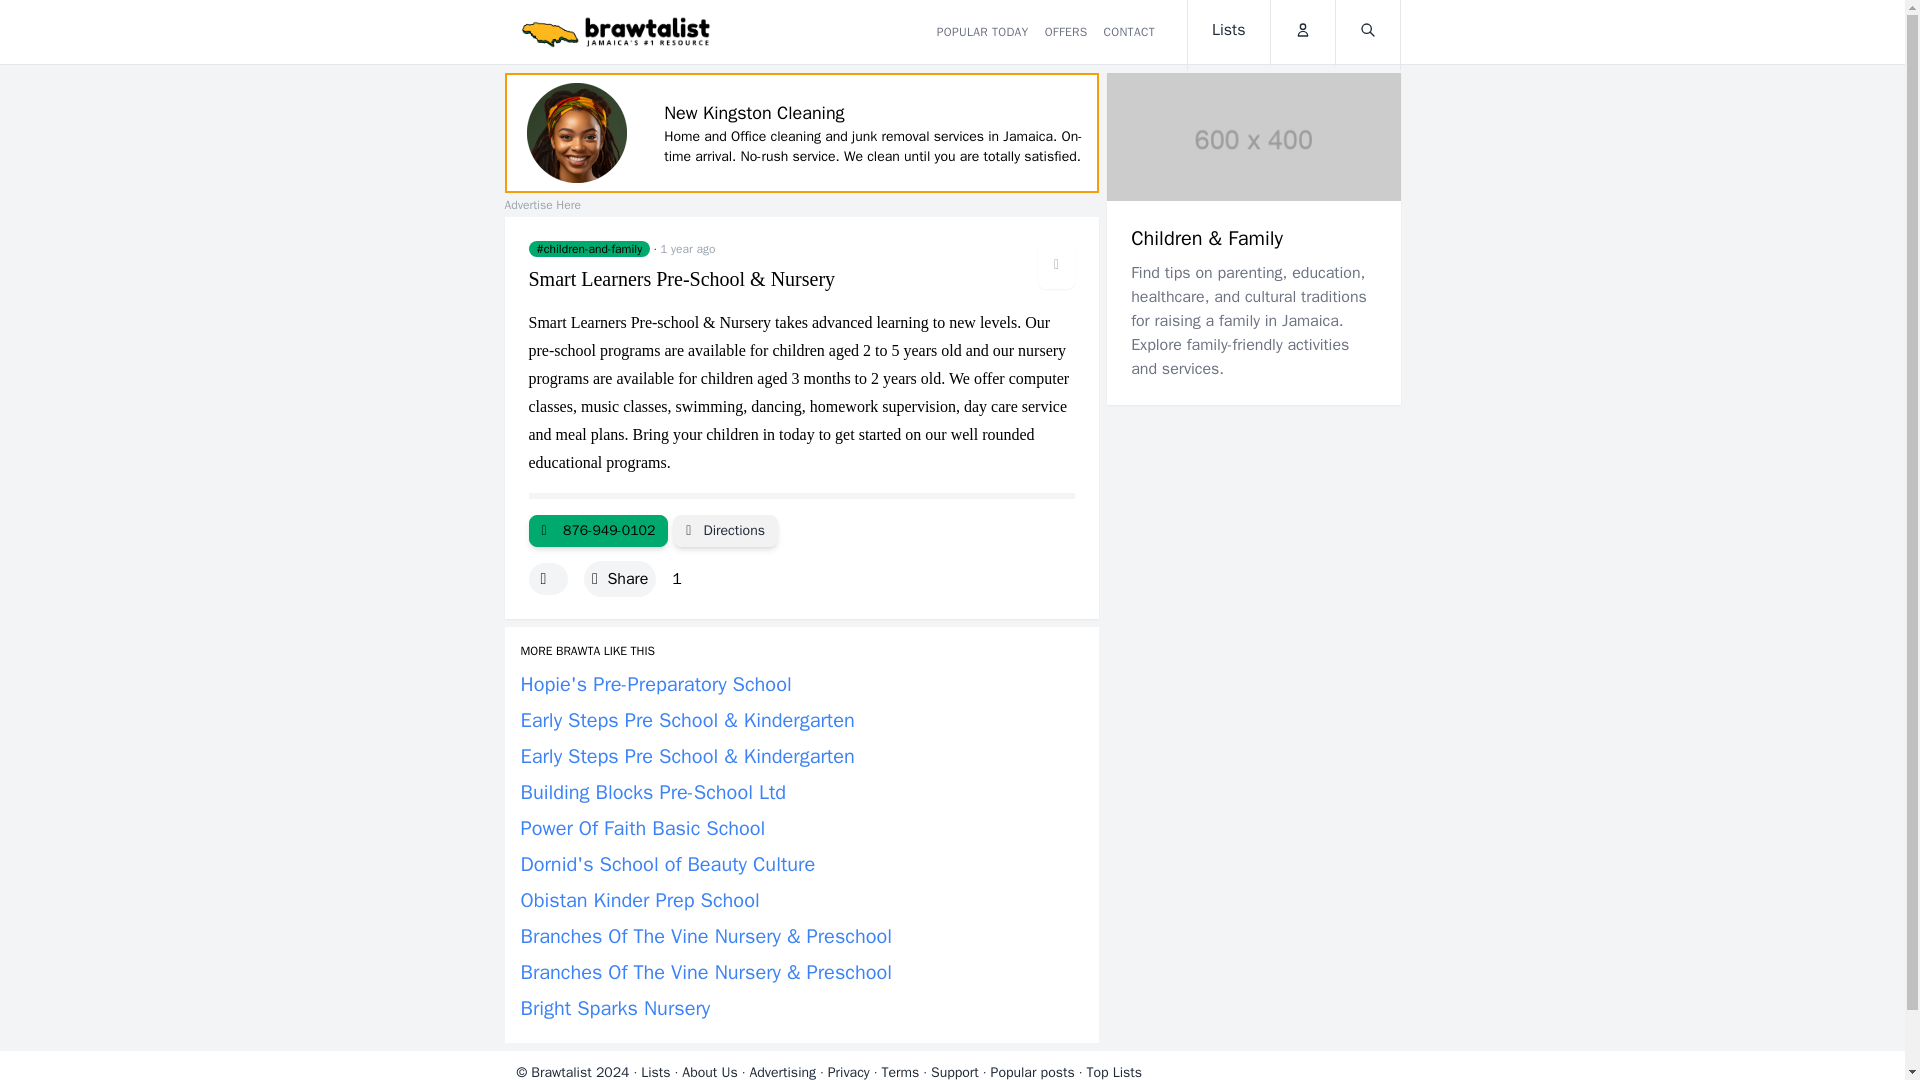 The image size is (1920, 1080). What do you see at coordinates (1114, 1072) in the screenshot?
I see `Top Lists` at bounding box center [1114, 1072].